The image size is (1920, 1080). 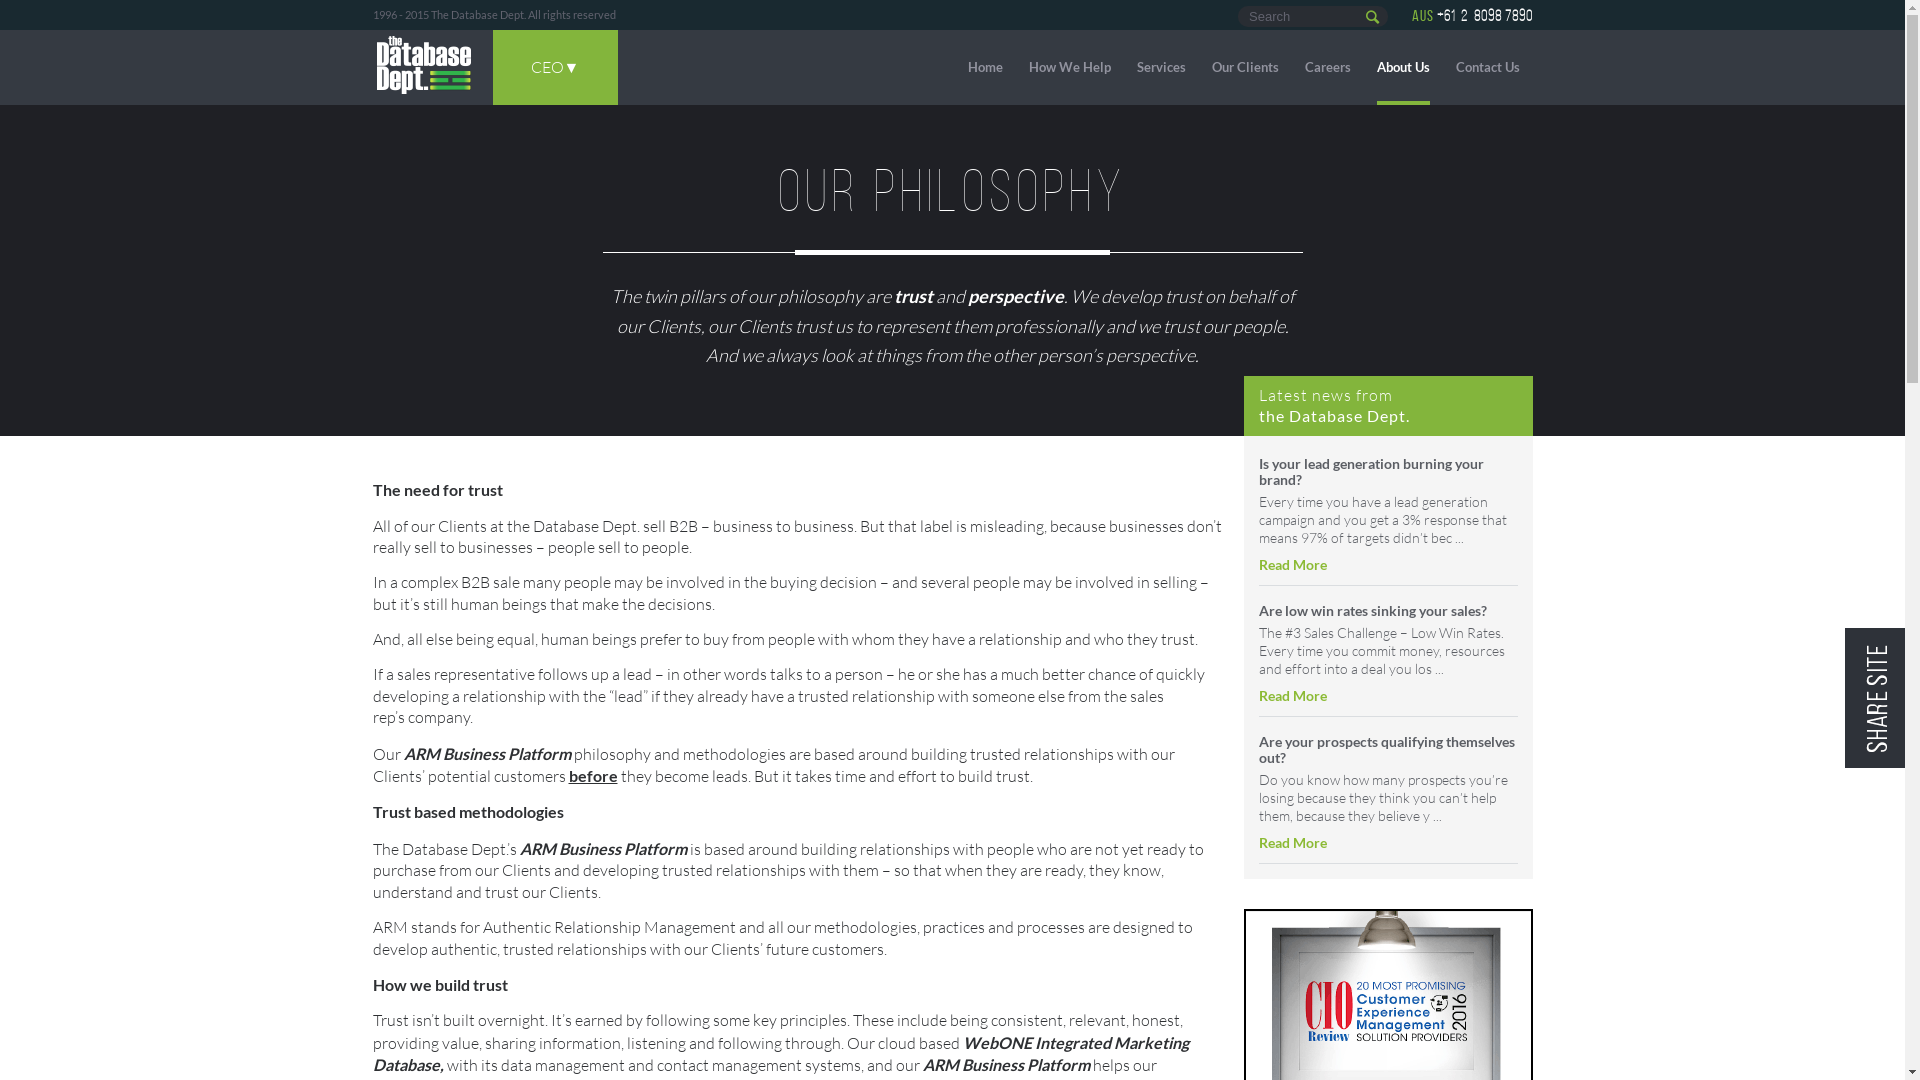 I want to click on Read More, so click(x=1292, y=564).